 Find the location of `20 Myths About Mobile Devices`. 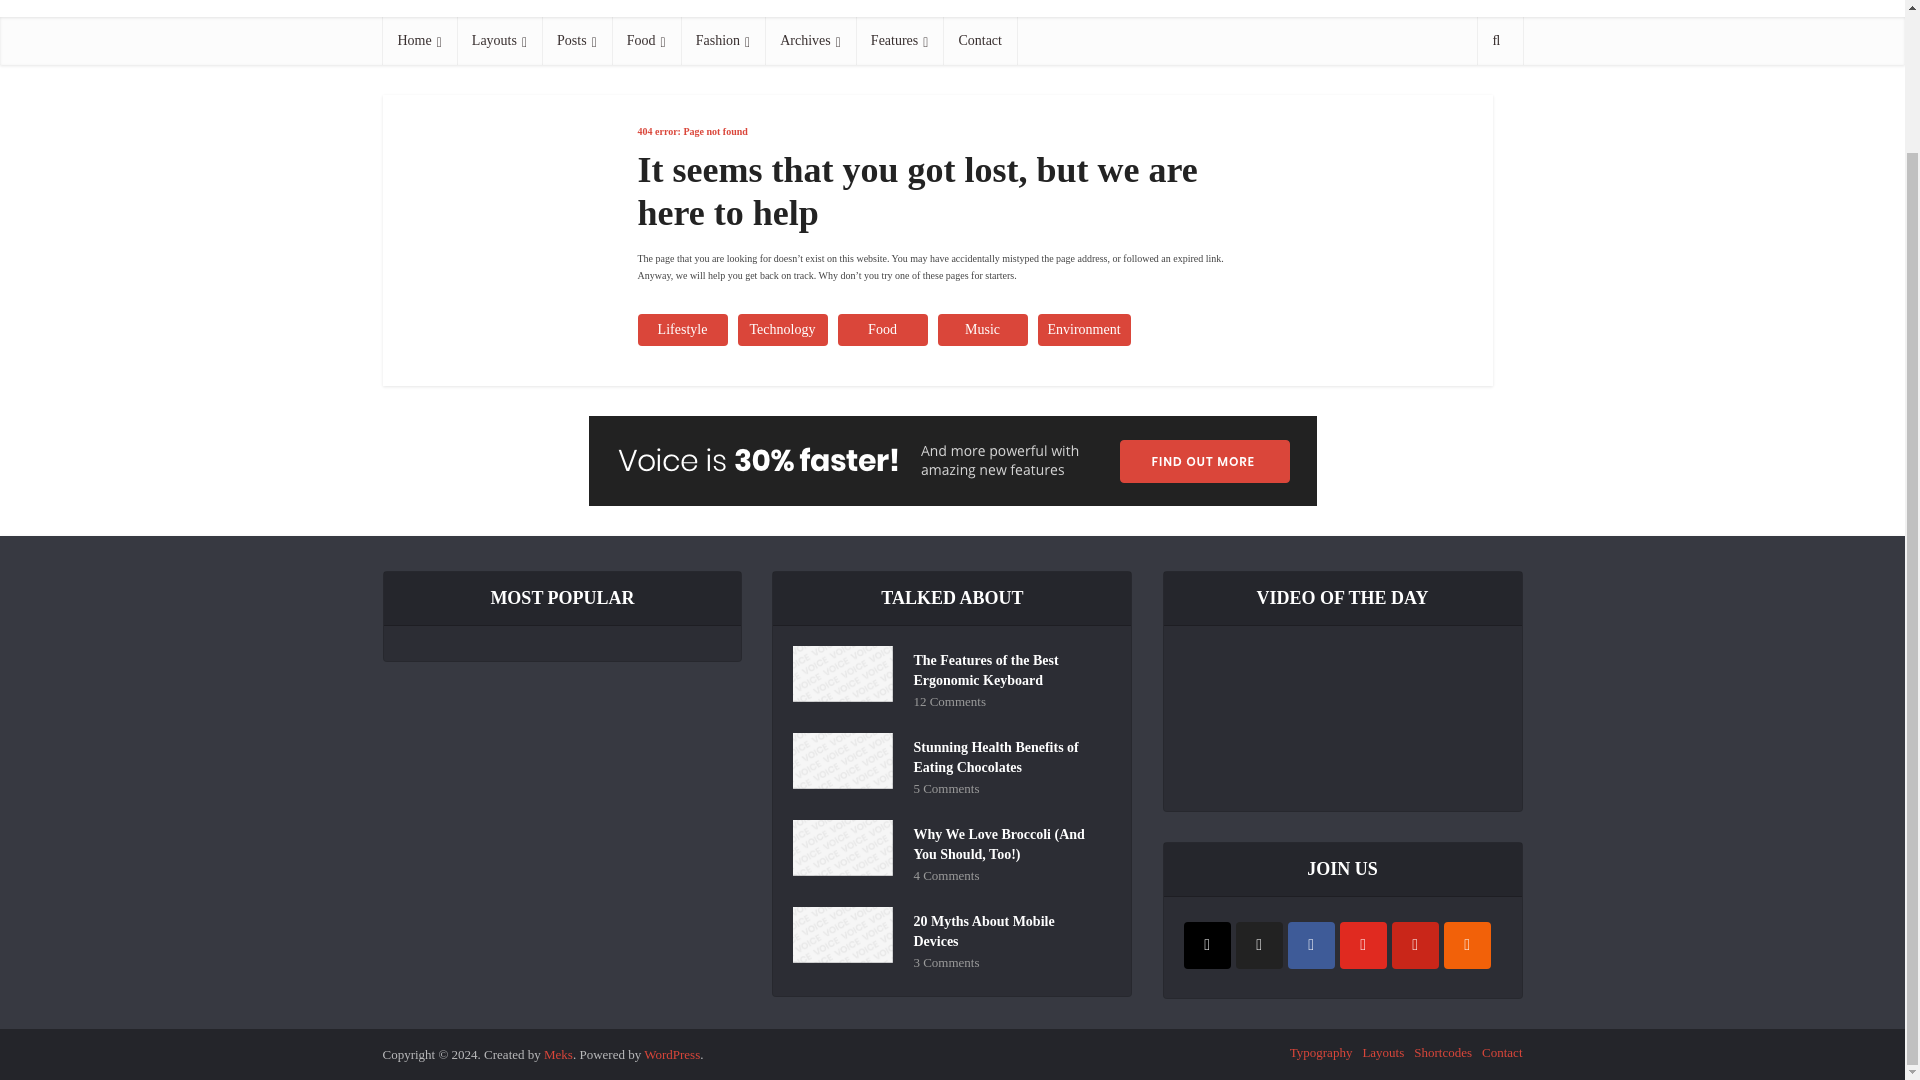

20 Myths About Mobile Devices is located at coordinates (1008, 929).